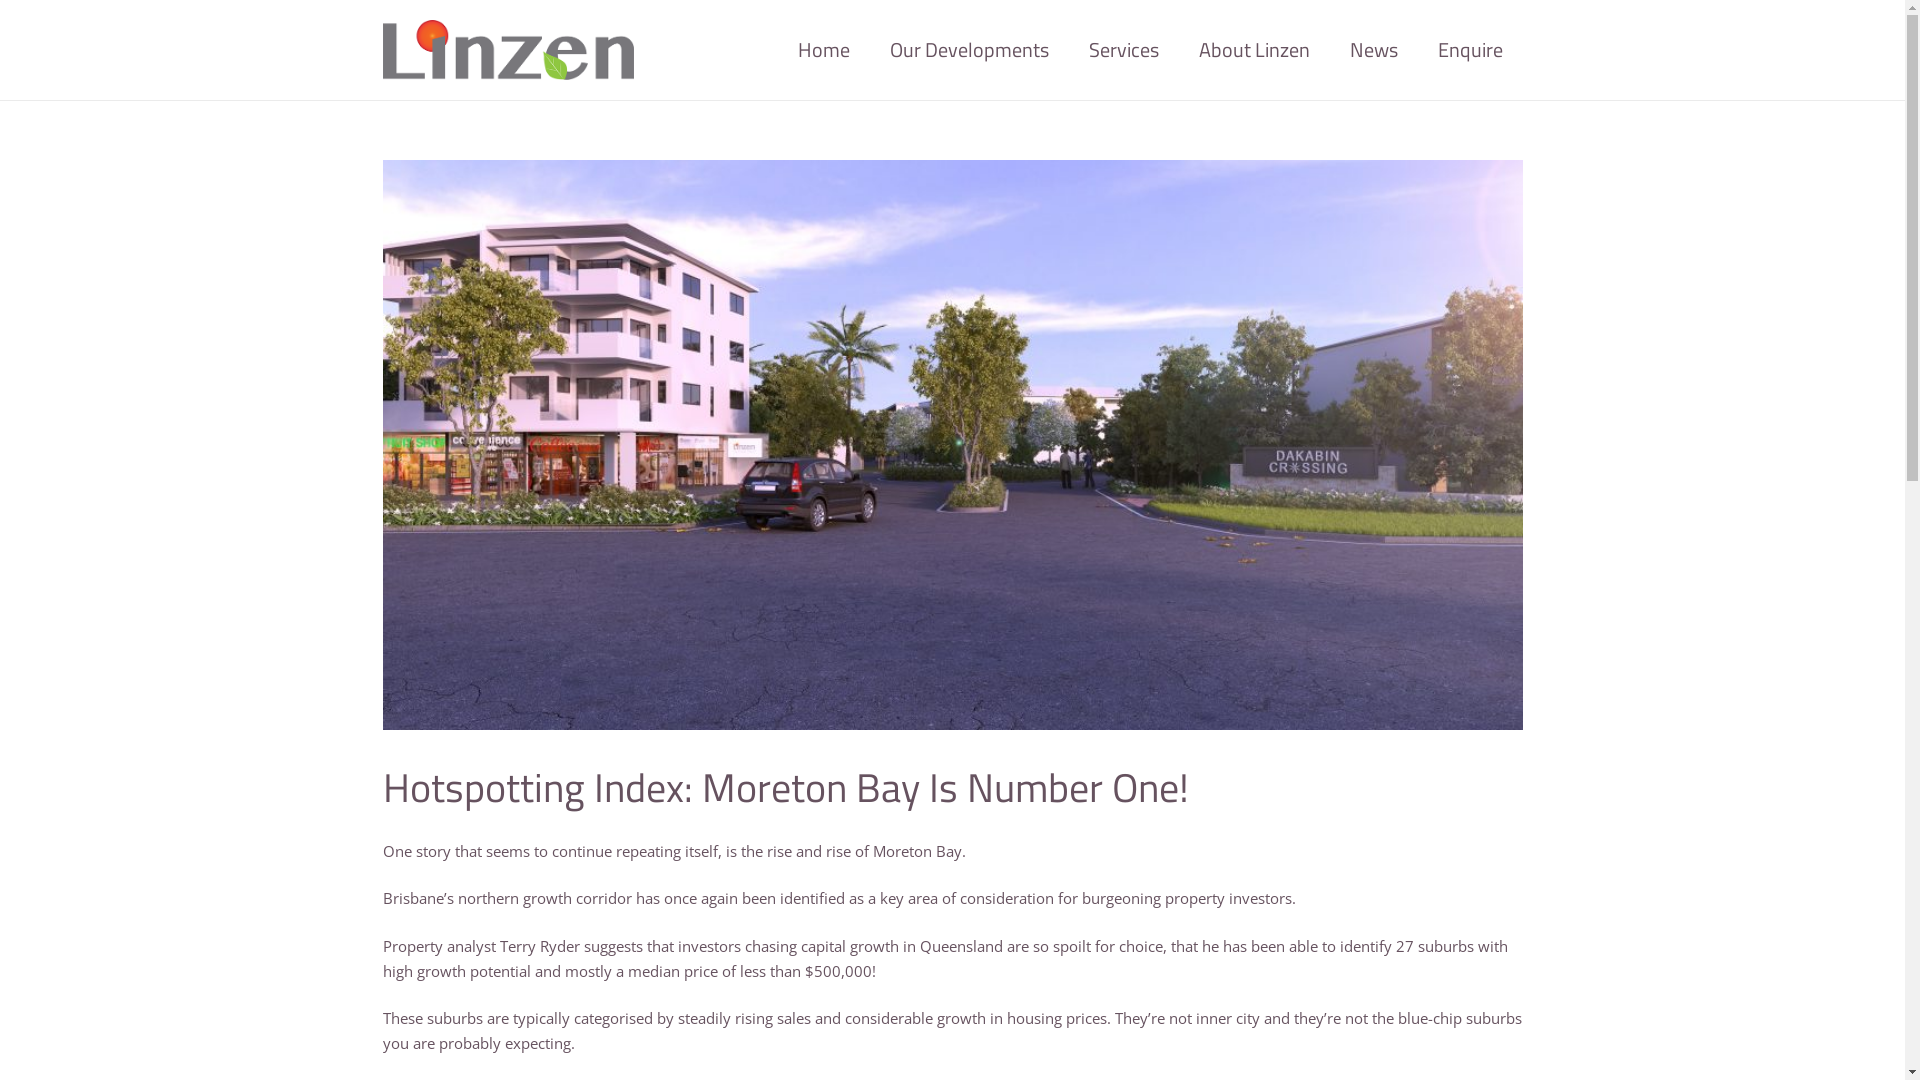 This screenshot has height=1080, width=1920. I want to click on News, so click(1374, 50).